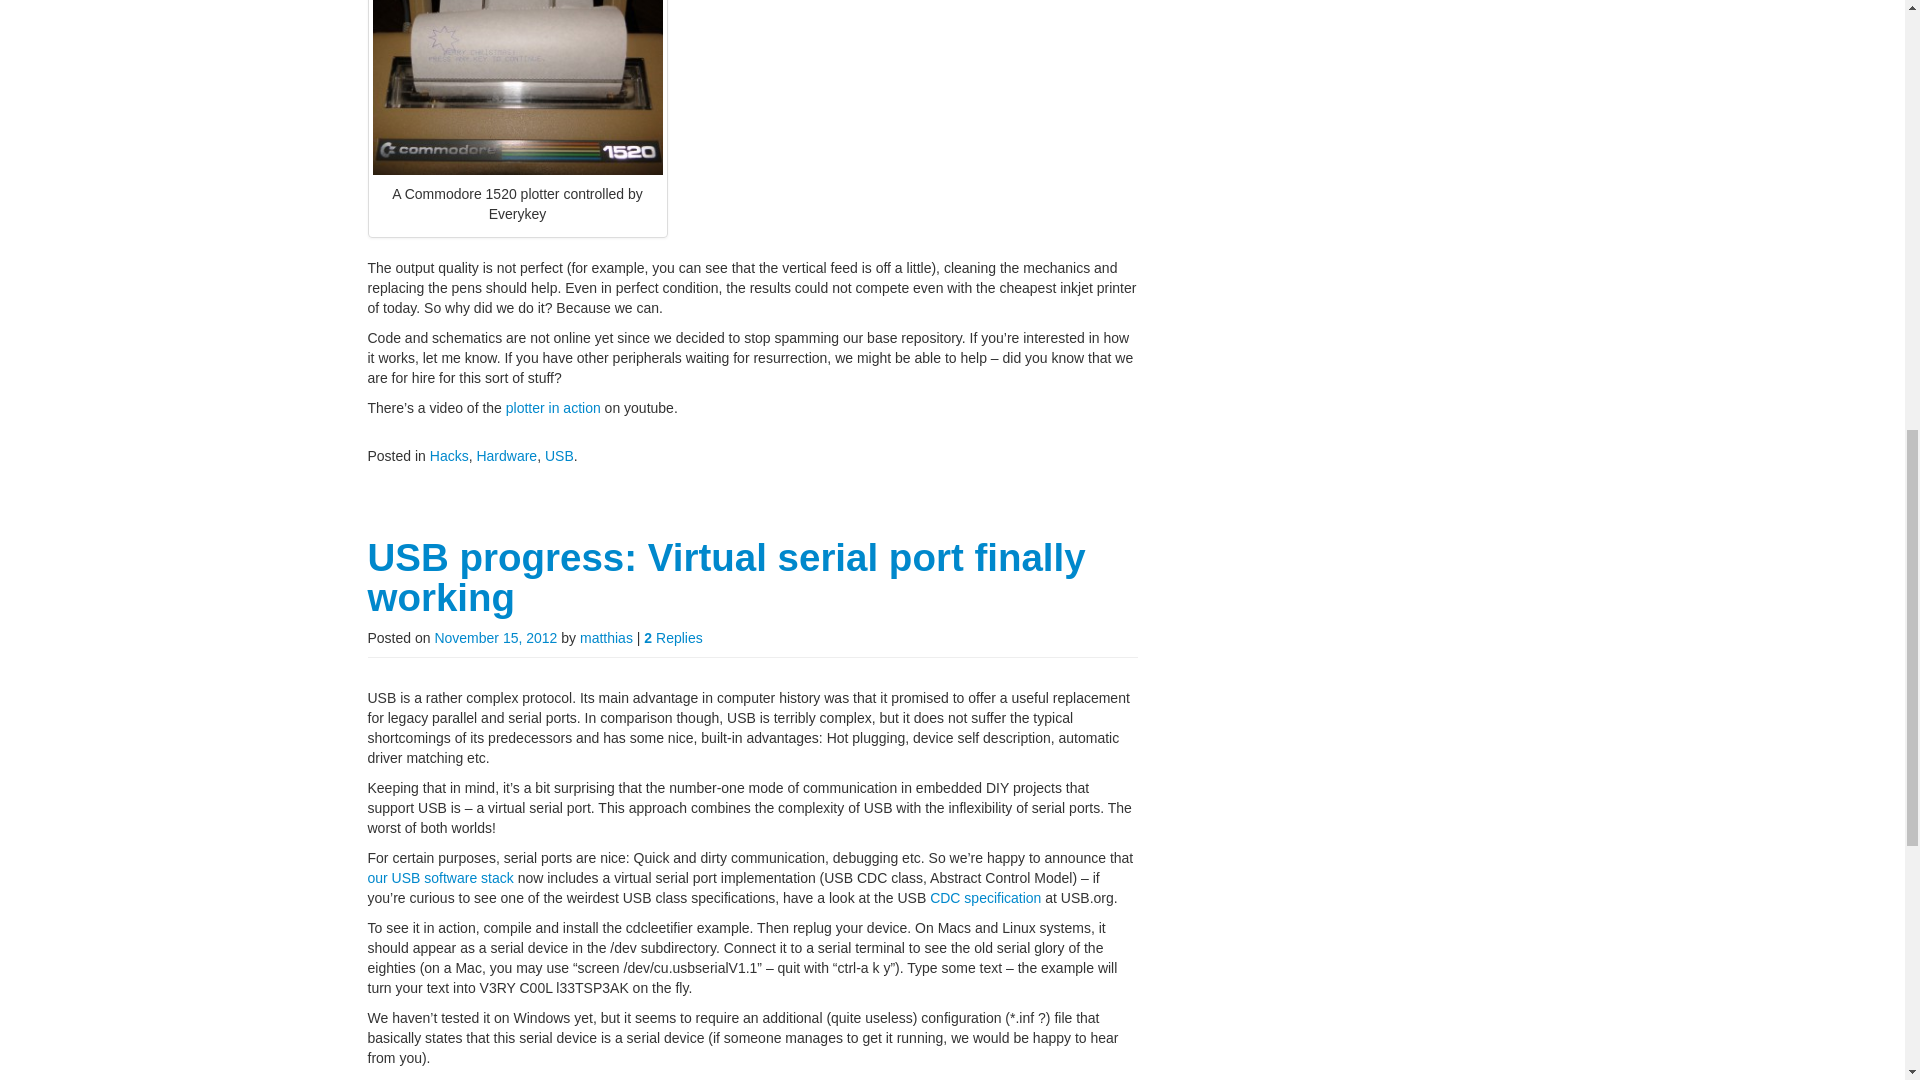 The width and height of the screenshot is (1920, 1080). What do you see at coordinates (441, 878) in the screenshot?
I see `our USB software stack` at bounding box center [441, 878].